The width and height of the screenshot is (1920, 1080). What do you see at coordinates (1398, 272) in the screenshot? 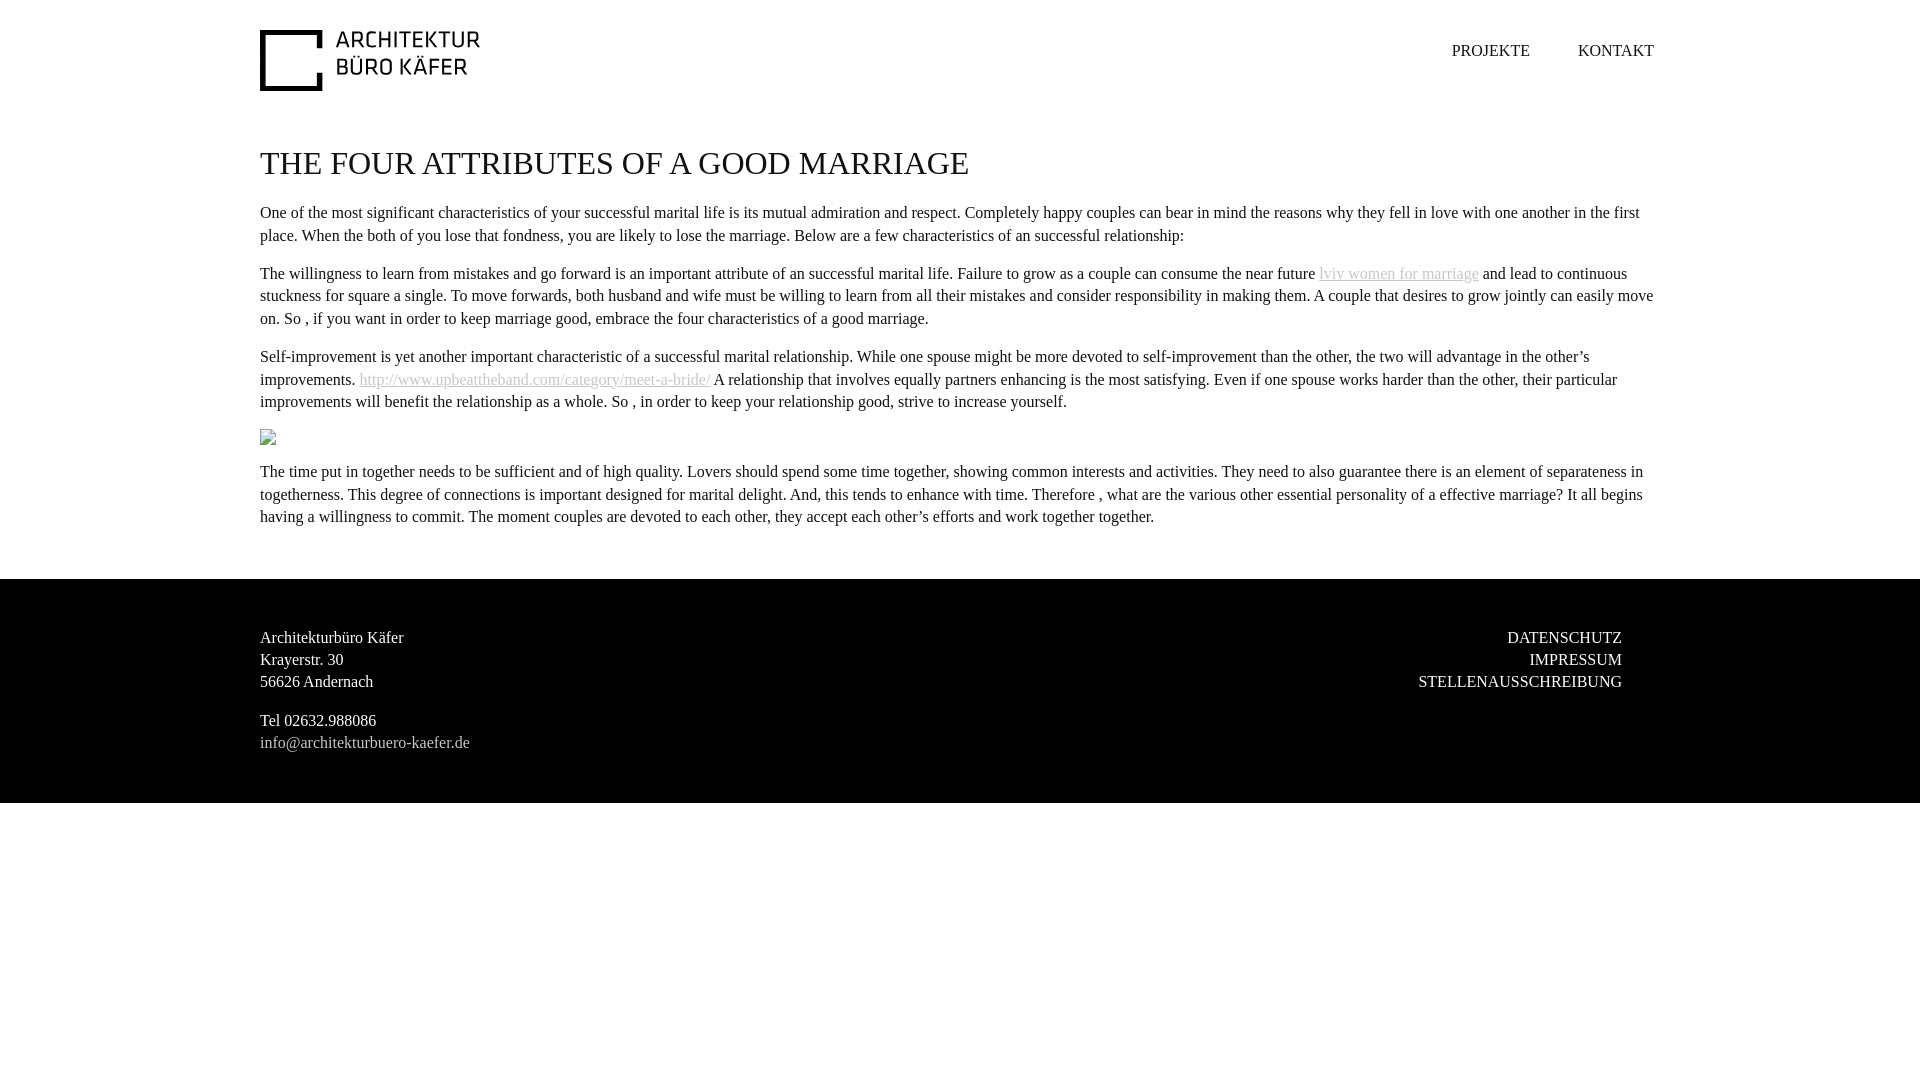
I see `lviv women for marriage` at bounding box center [1398, 272].